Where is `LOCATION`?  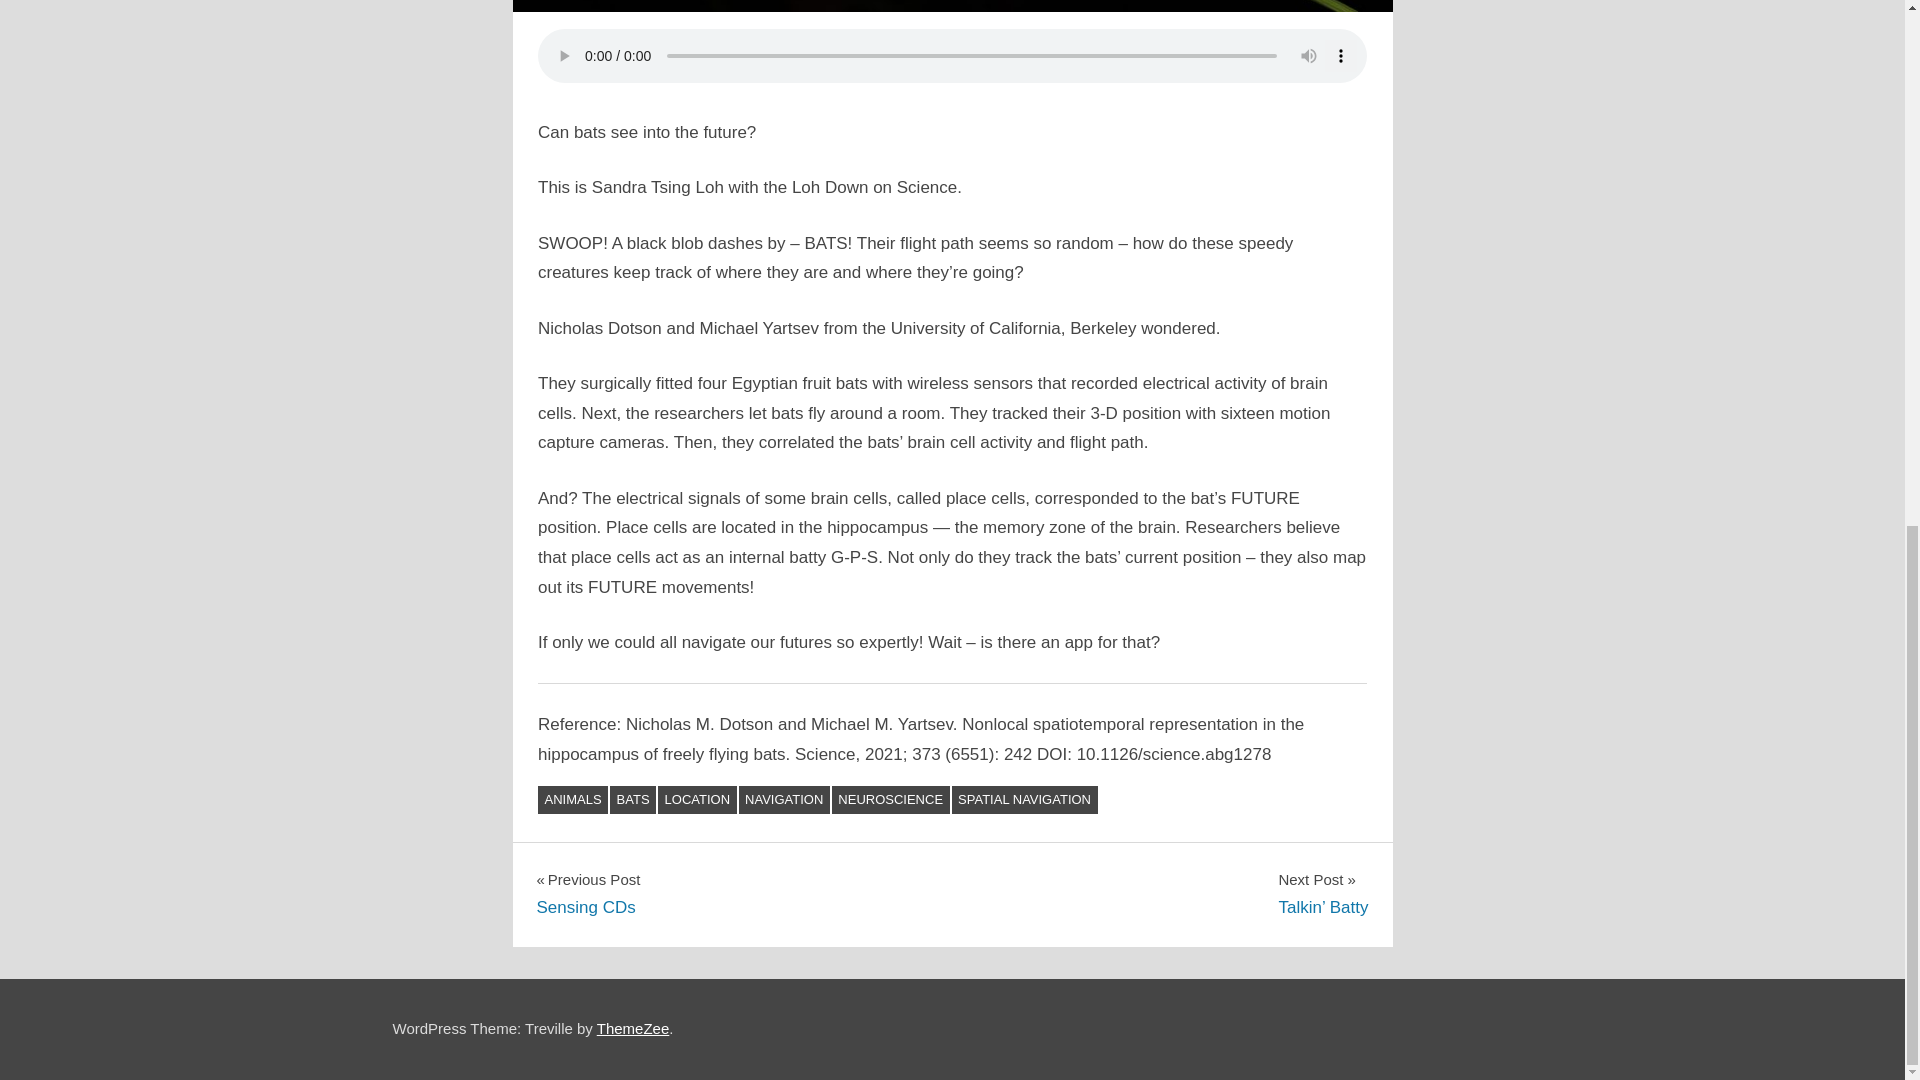
LOCATION is located at coordinates (698, 800).